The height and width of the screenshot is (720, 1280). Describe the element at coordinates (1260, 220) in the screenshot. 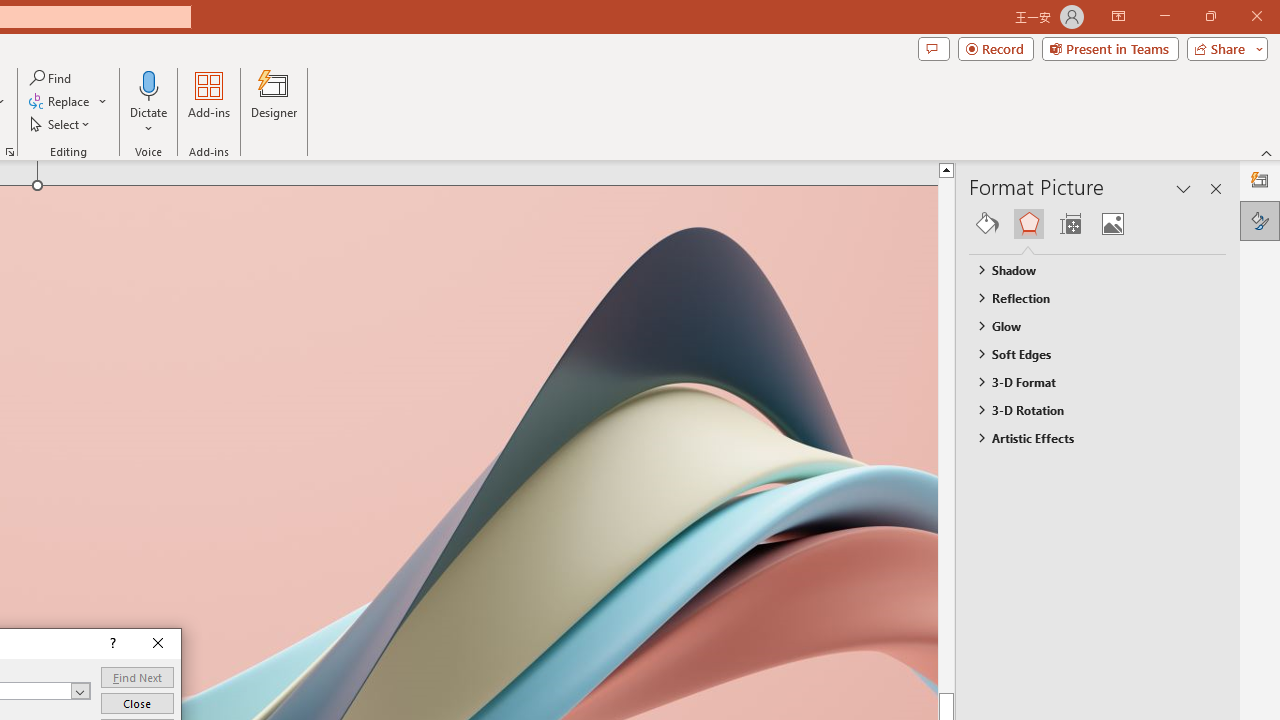

I see `Format Picture` at that location.